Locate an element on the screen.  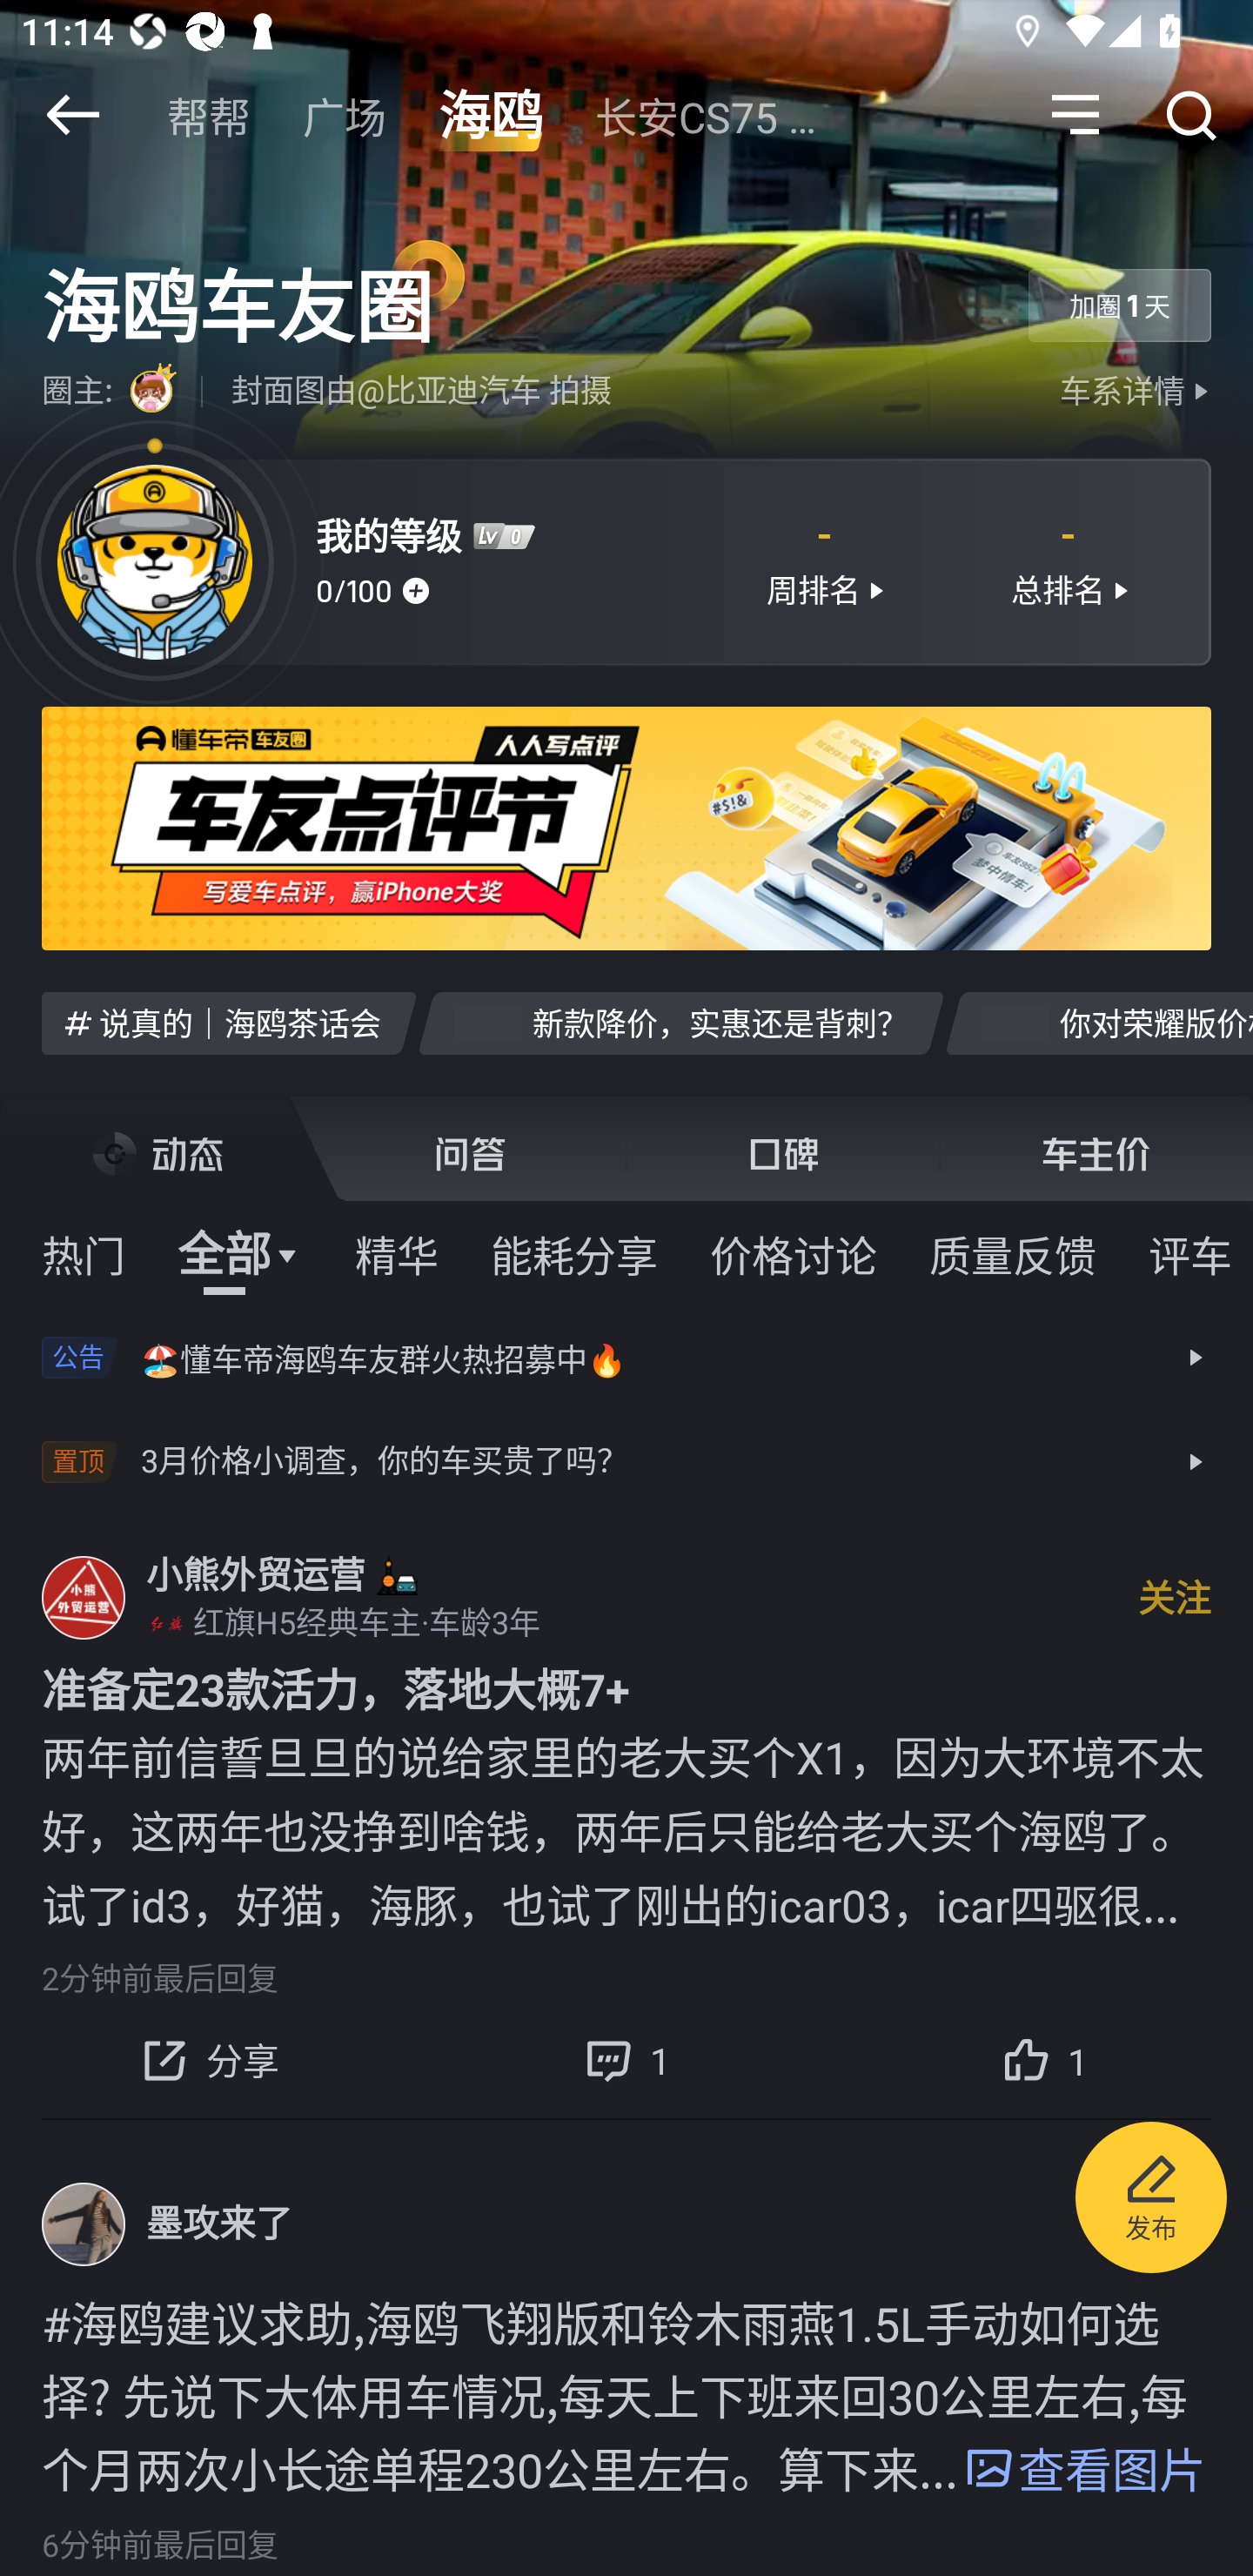
海鸥 is located at coordinates (490, 115).